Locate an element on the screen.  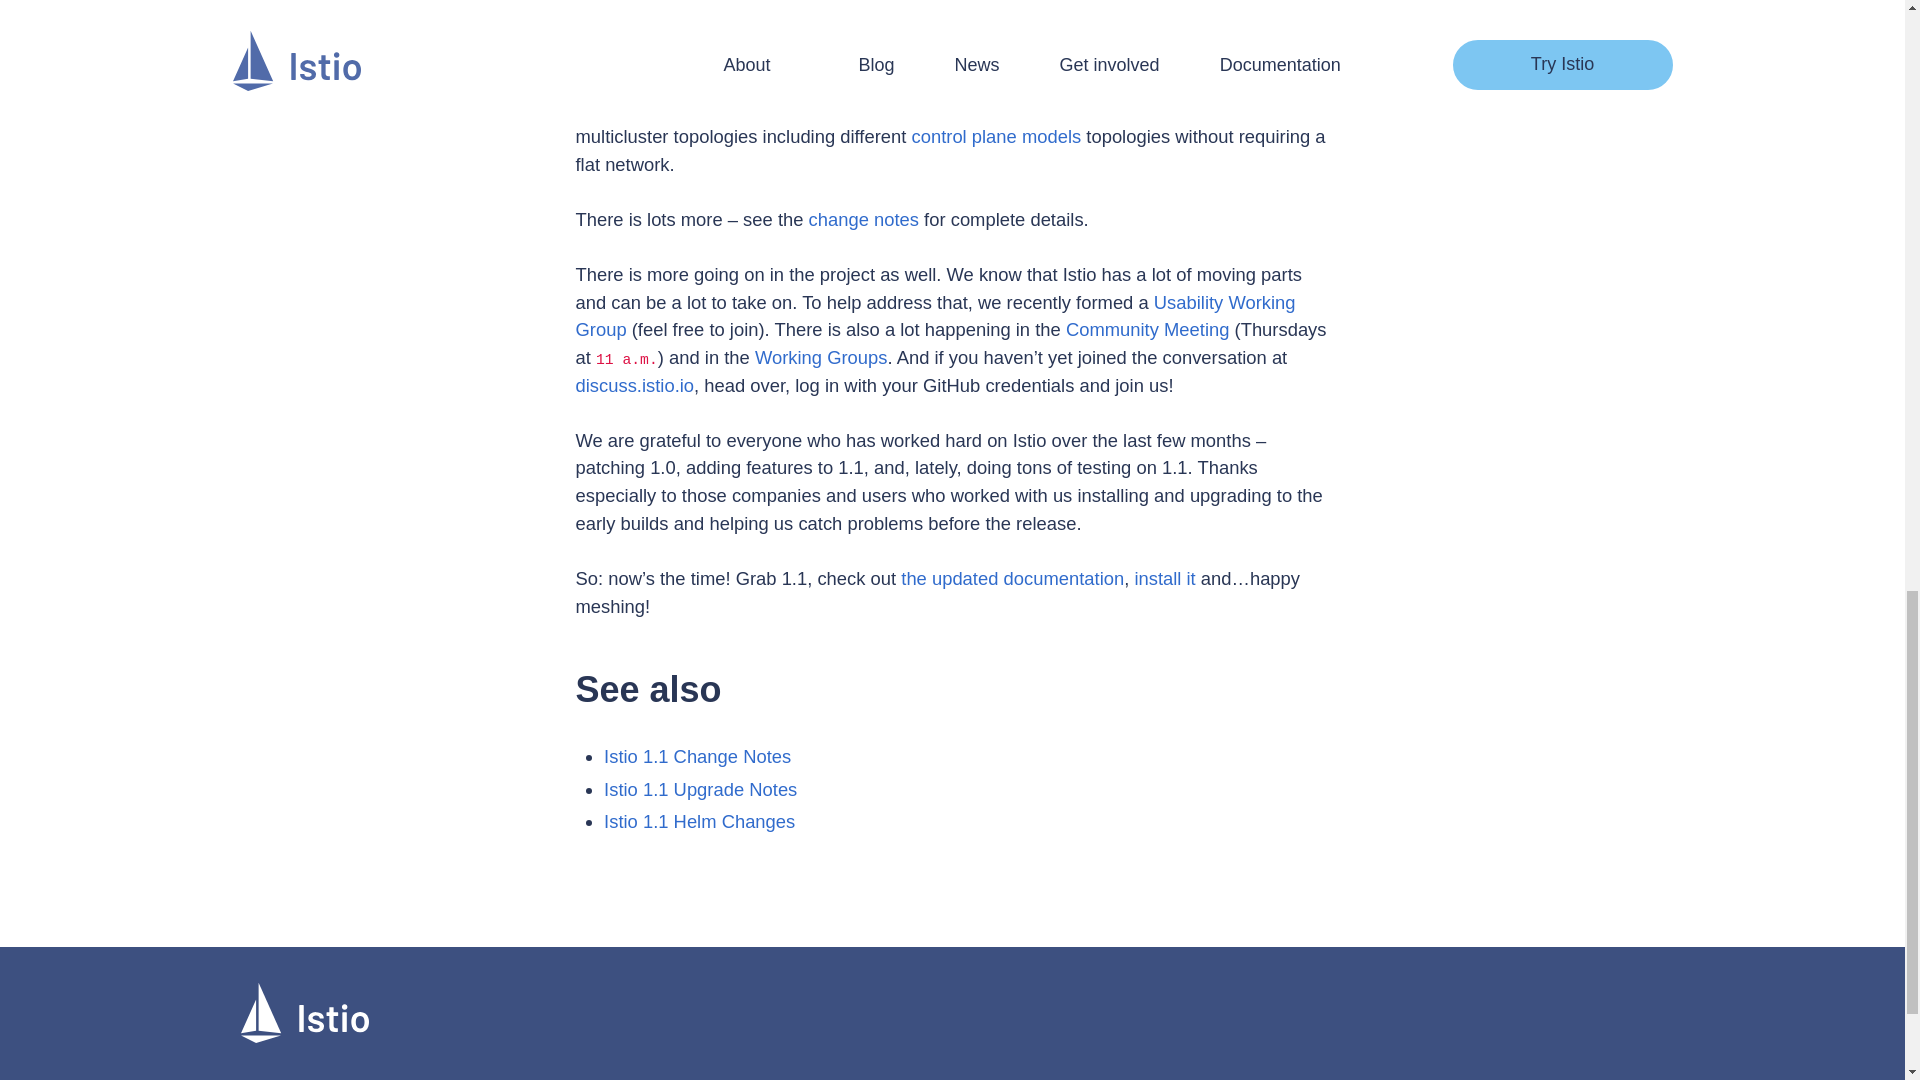
Istio 1.1 Change Notes is located at coordinates (698, 756).